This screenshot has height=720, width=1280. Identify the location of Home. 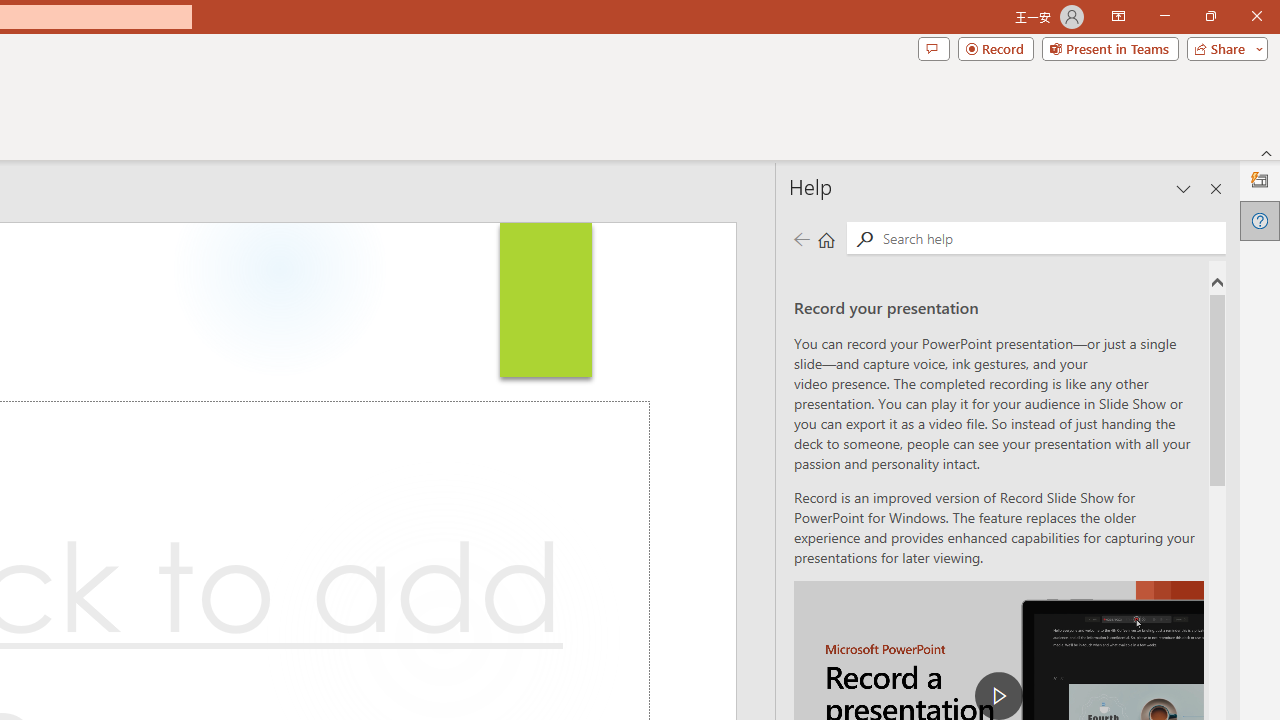
(826, 238).